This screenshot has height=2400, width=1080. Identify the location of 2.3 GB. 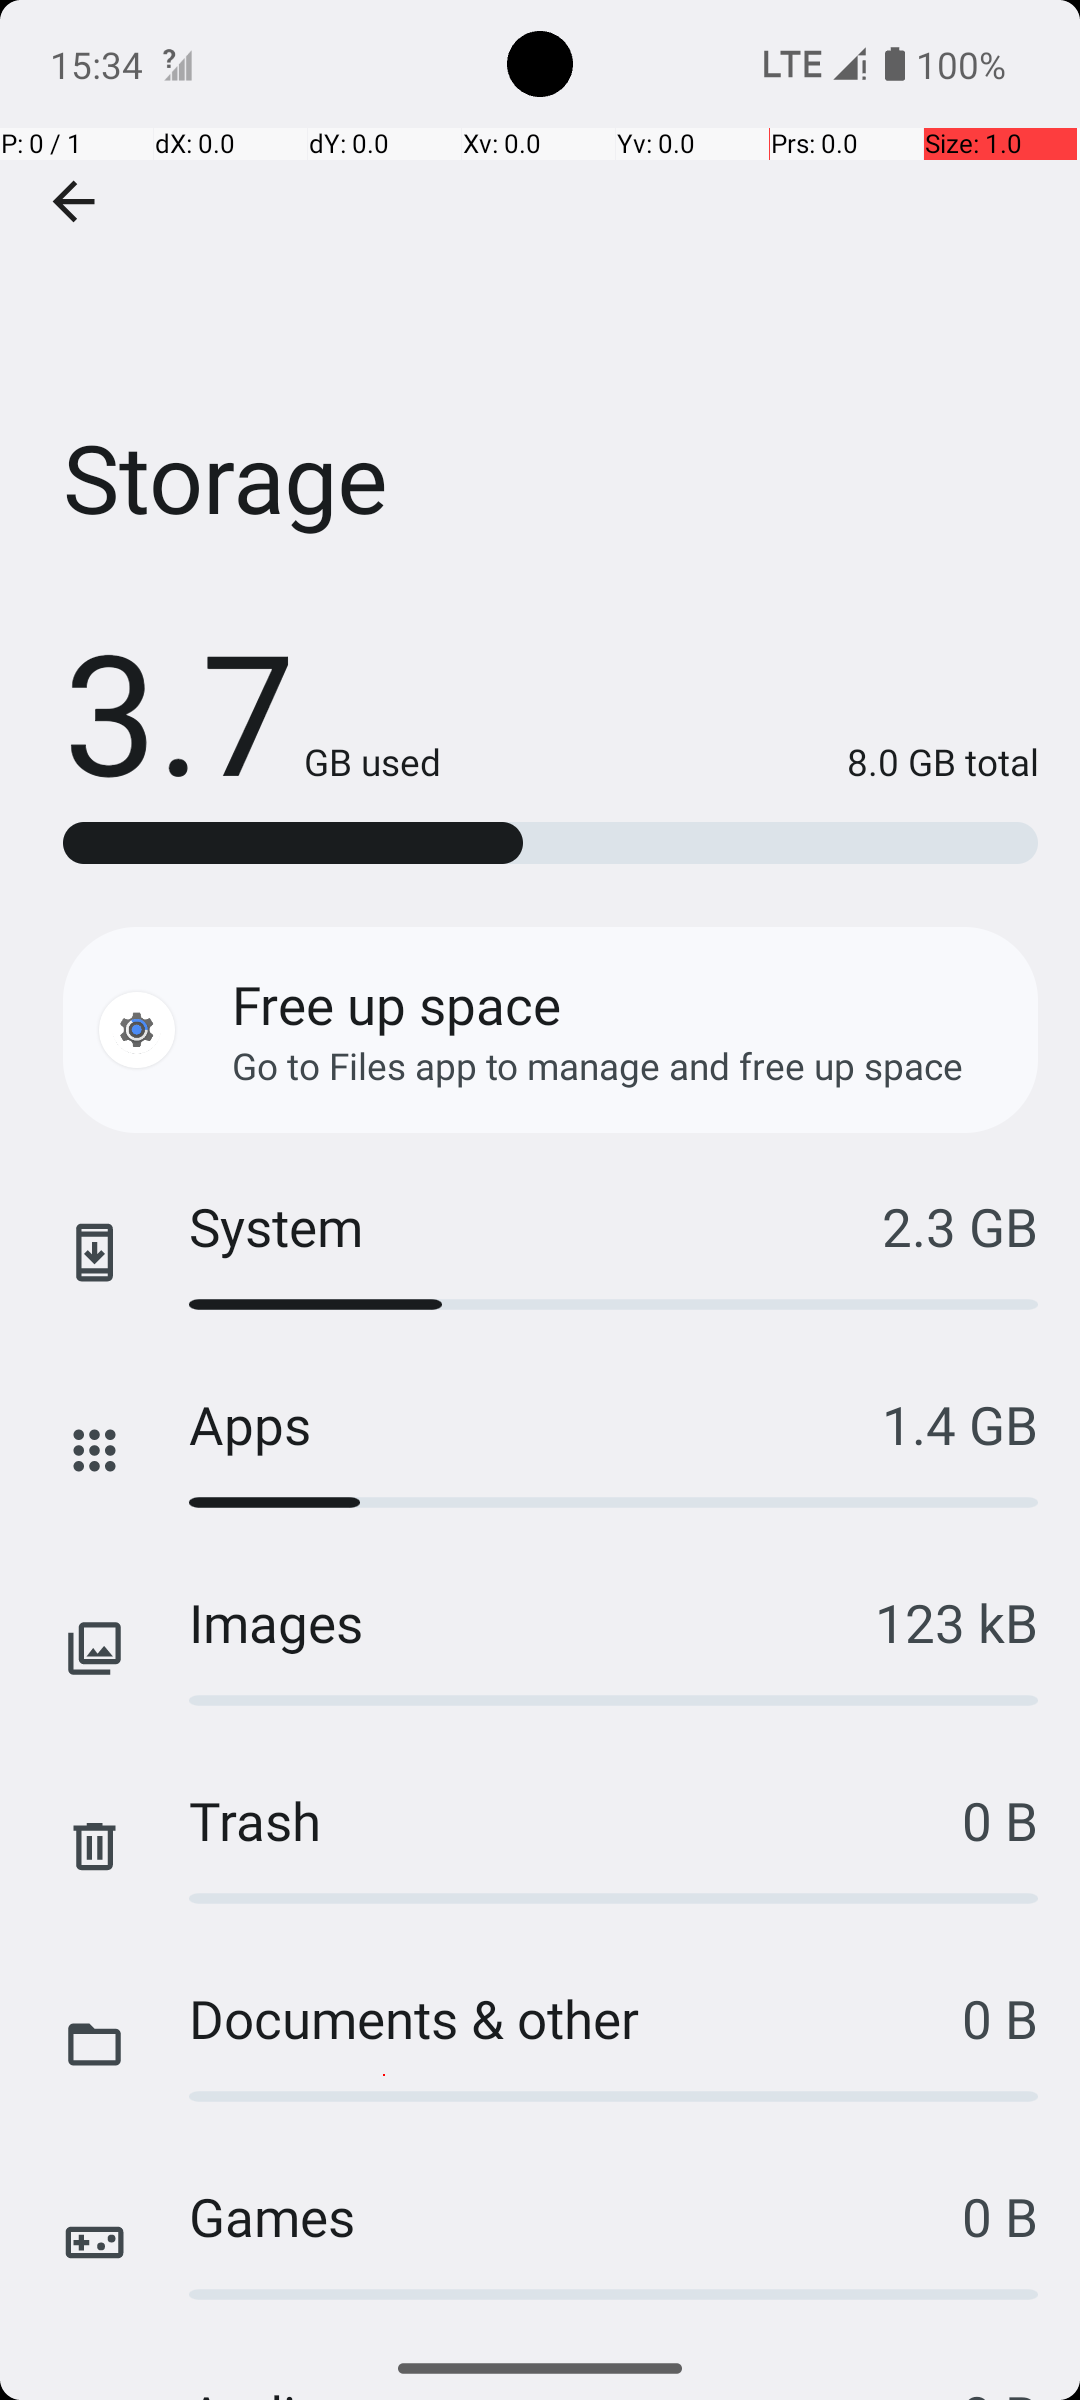
(960, 1226).